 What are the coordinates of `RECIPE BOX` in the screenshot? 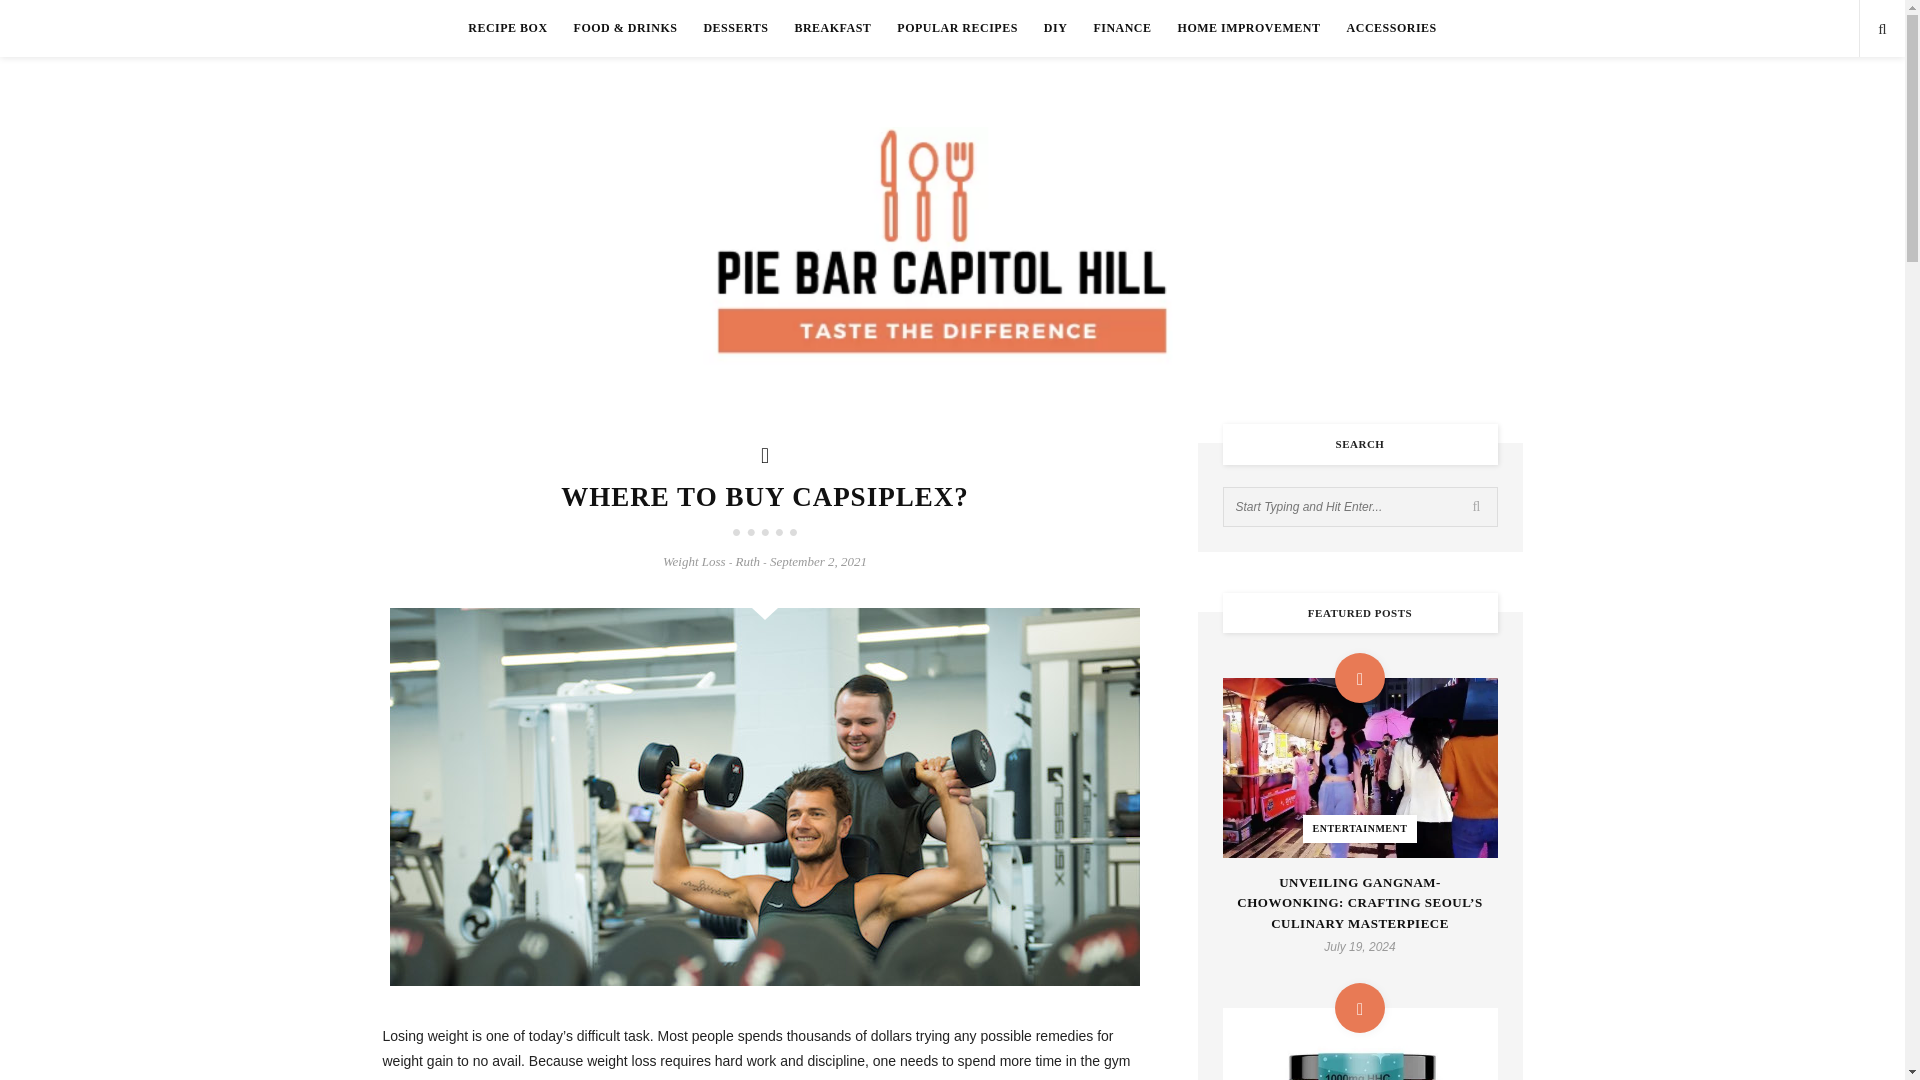 It's located at (508, 28).